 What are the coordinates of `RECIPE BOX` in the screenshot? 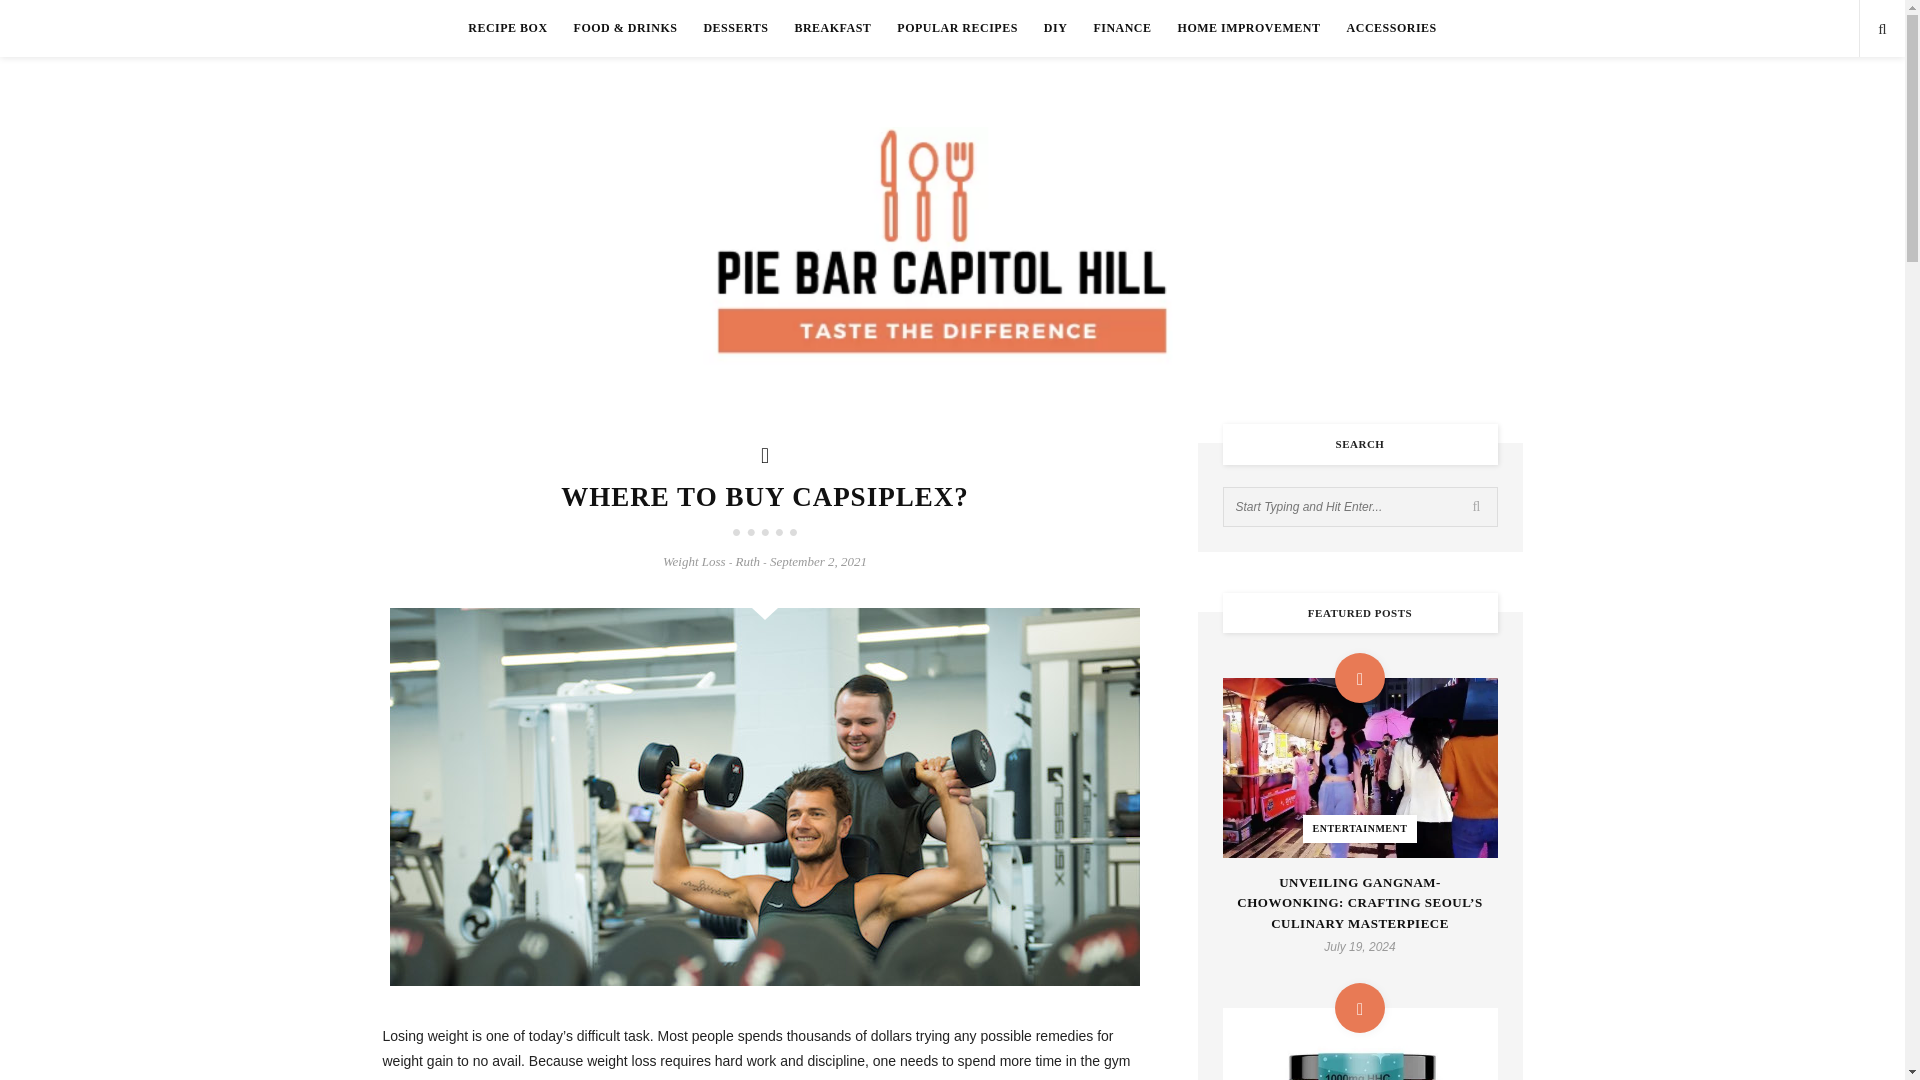 It's located at (508, 28).